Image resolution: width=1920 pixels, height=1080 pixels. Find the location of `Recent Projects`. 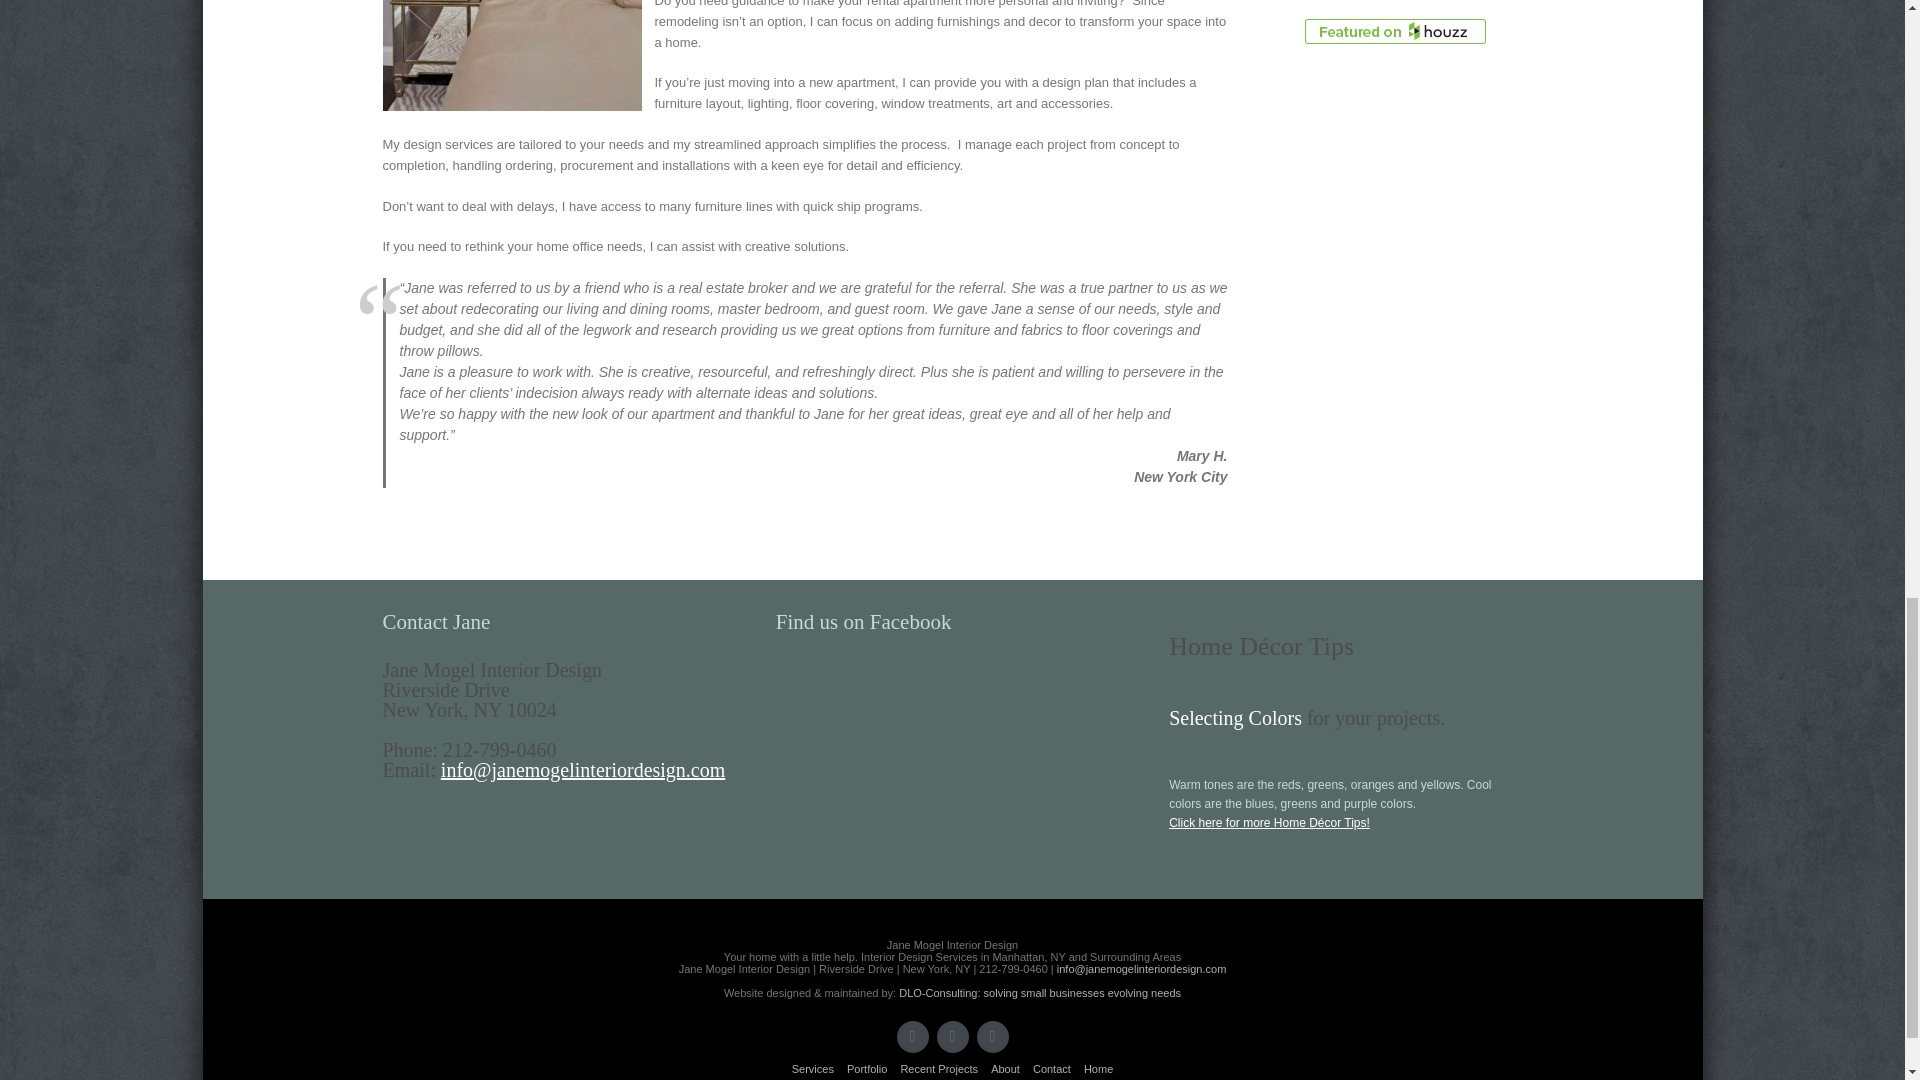

Recent Projects is located at coordinates (938, 1068).